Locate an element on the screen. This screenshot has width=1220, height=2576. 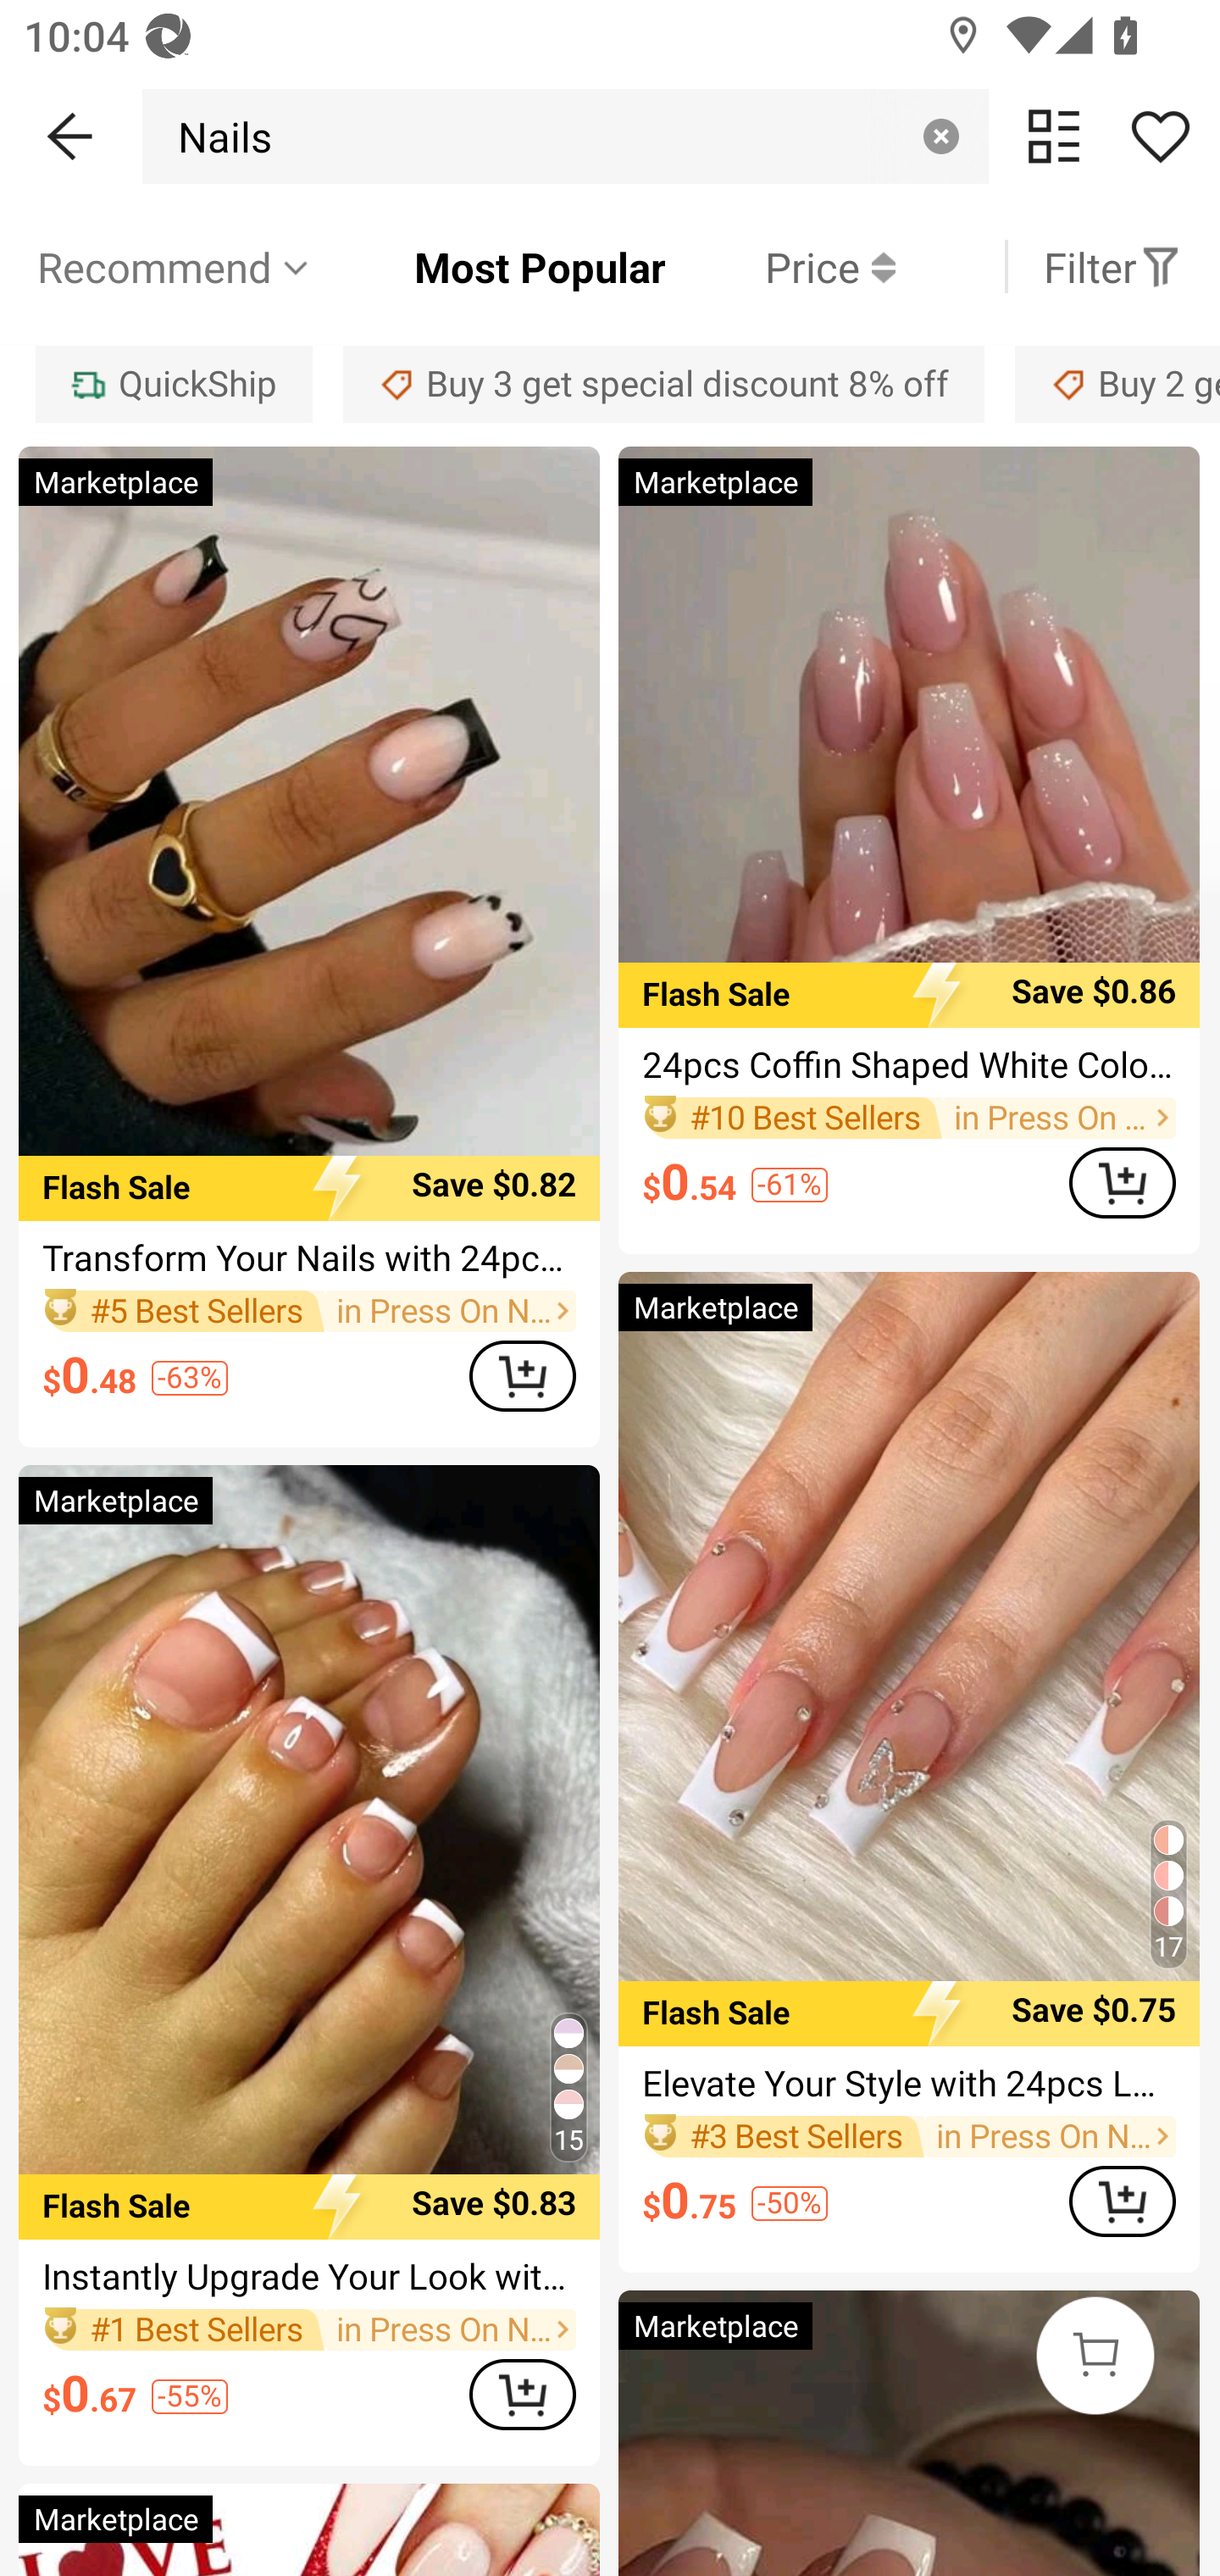
change view is located at coordinates (1054, 136).